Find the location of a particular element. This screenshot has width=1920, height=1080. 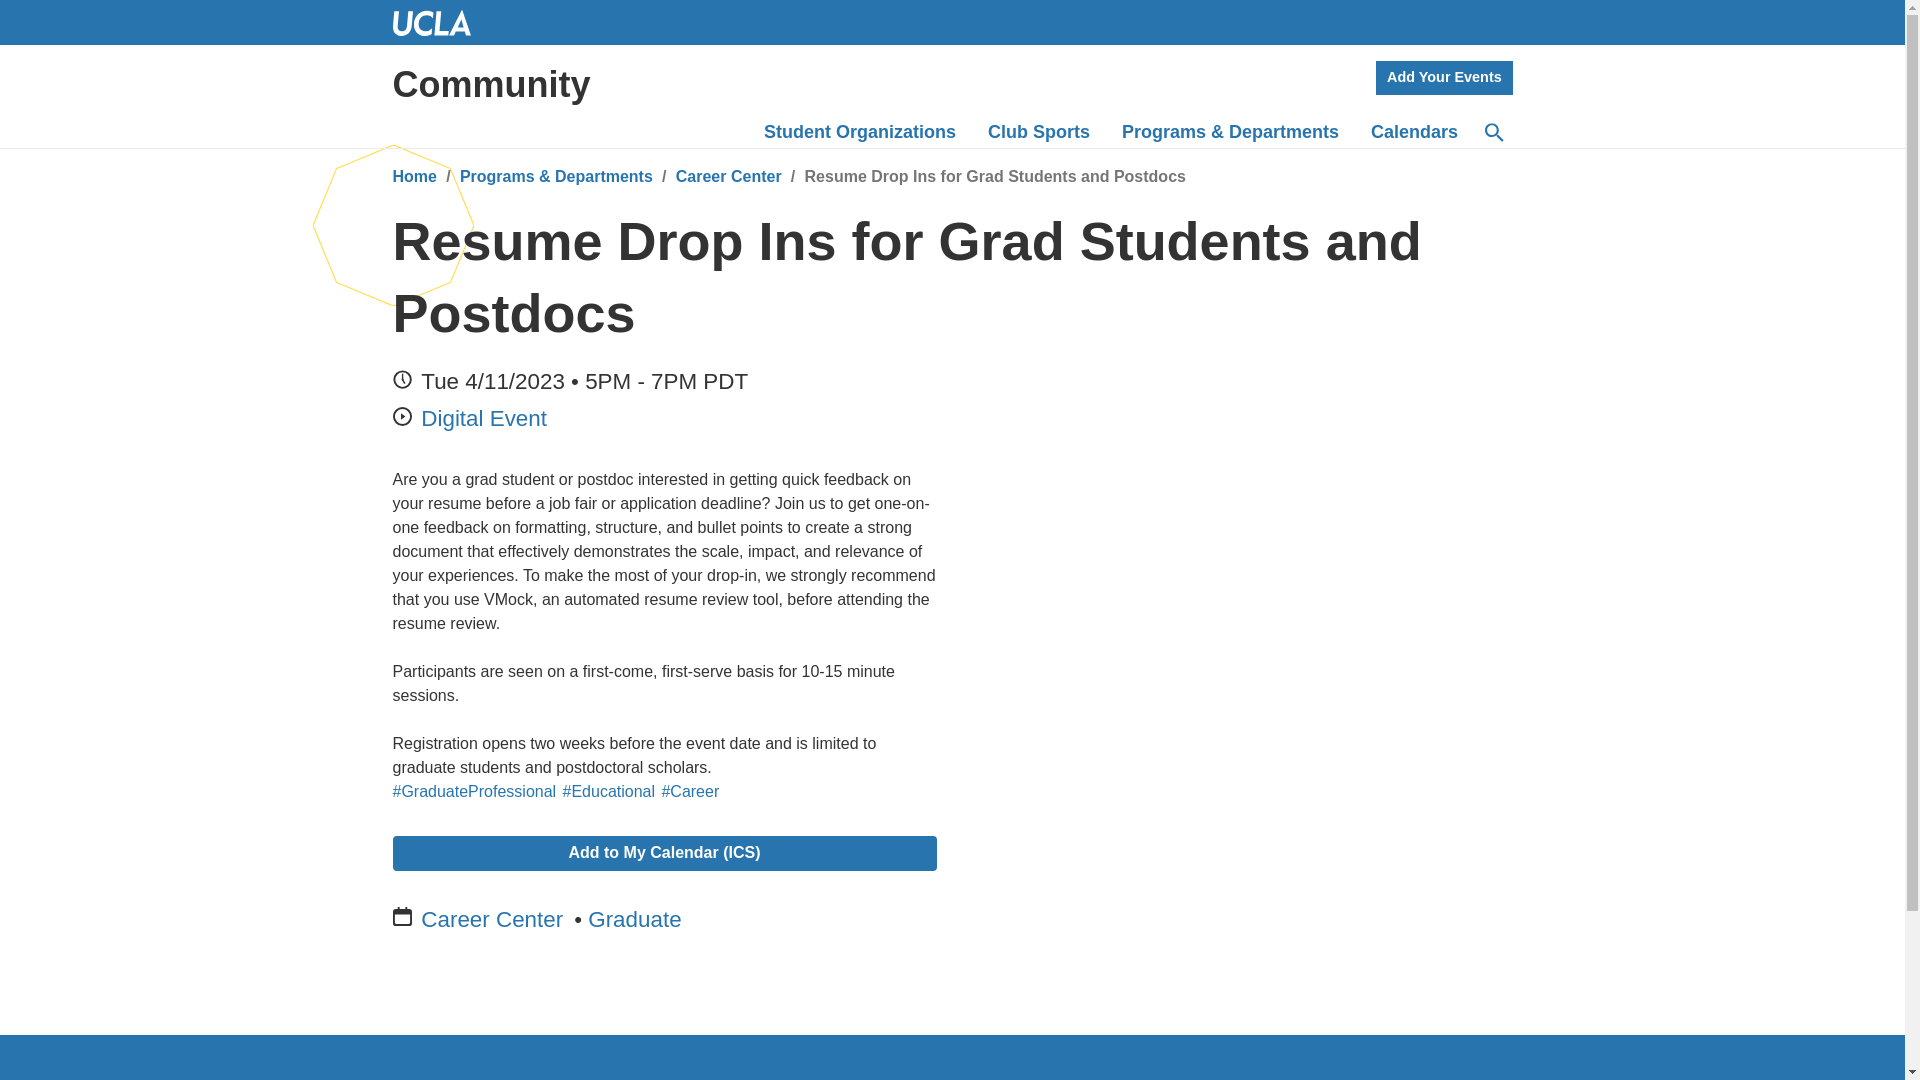

UCLA is located at coordinates (439, 22).